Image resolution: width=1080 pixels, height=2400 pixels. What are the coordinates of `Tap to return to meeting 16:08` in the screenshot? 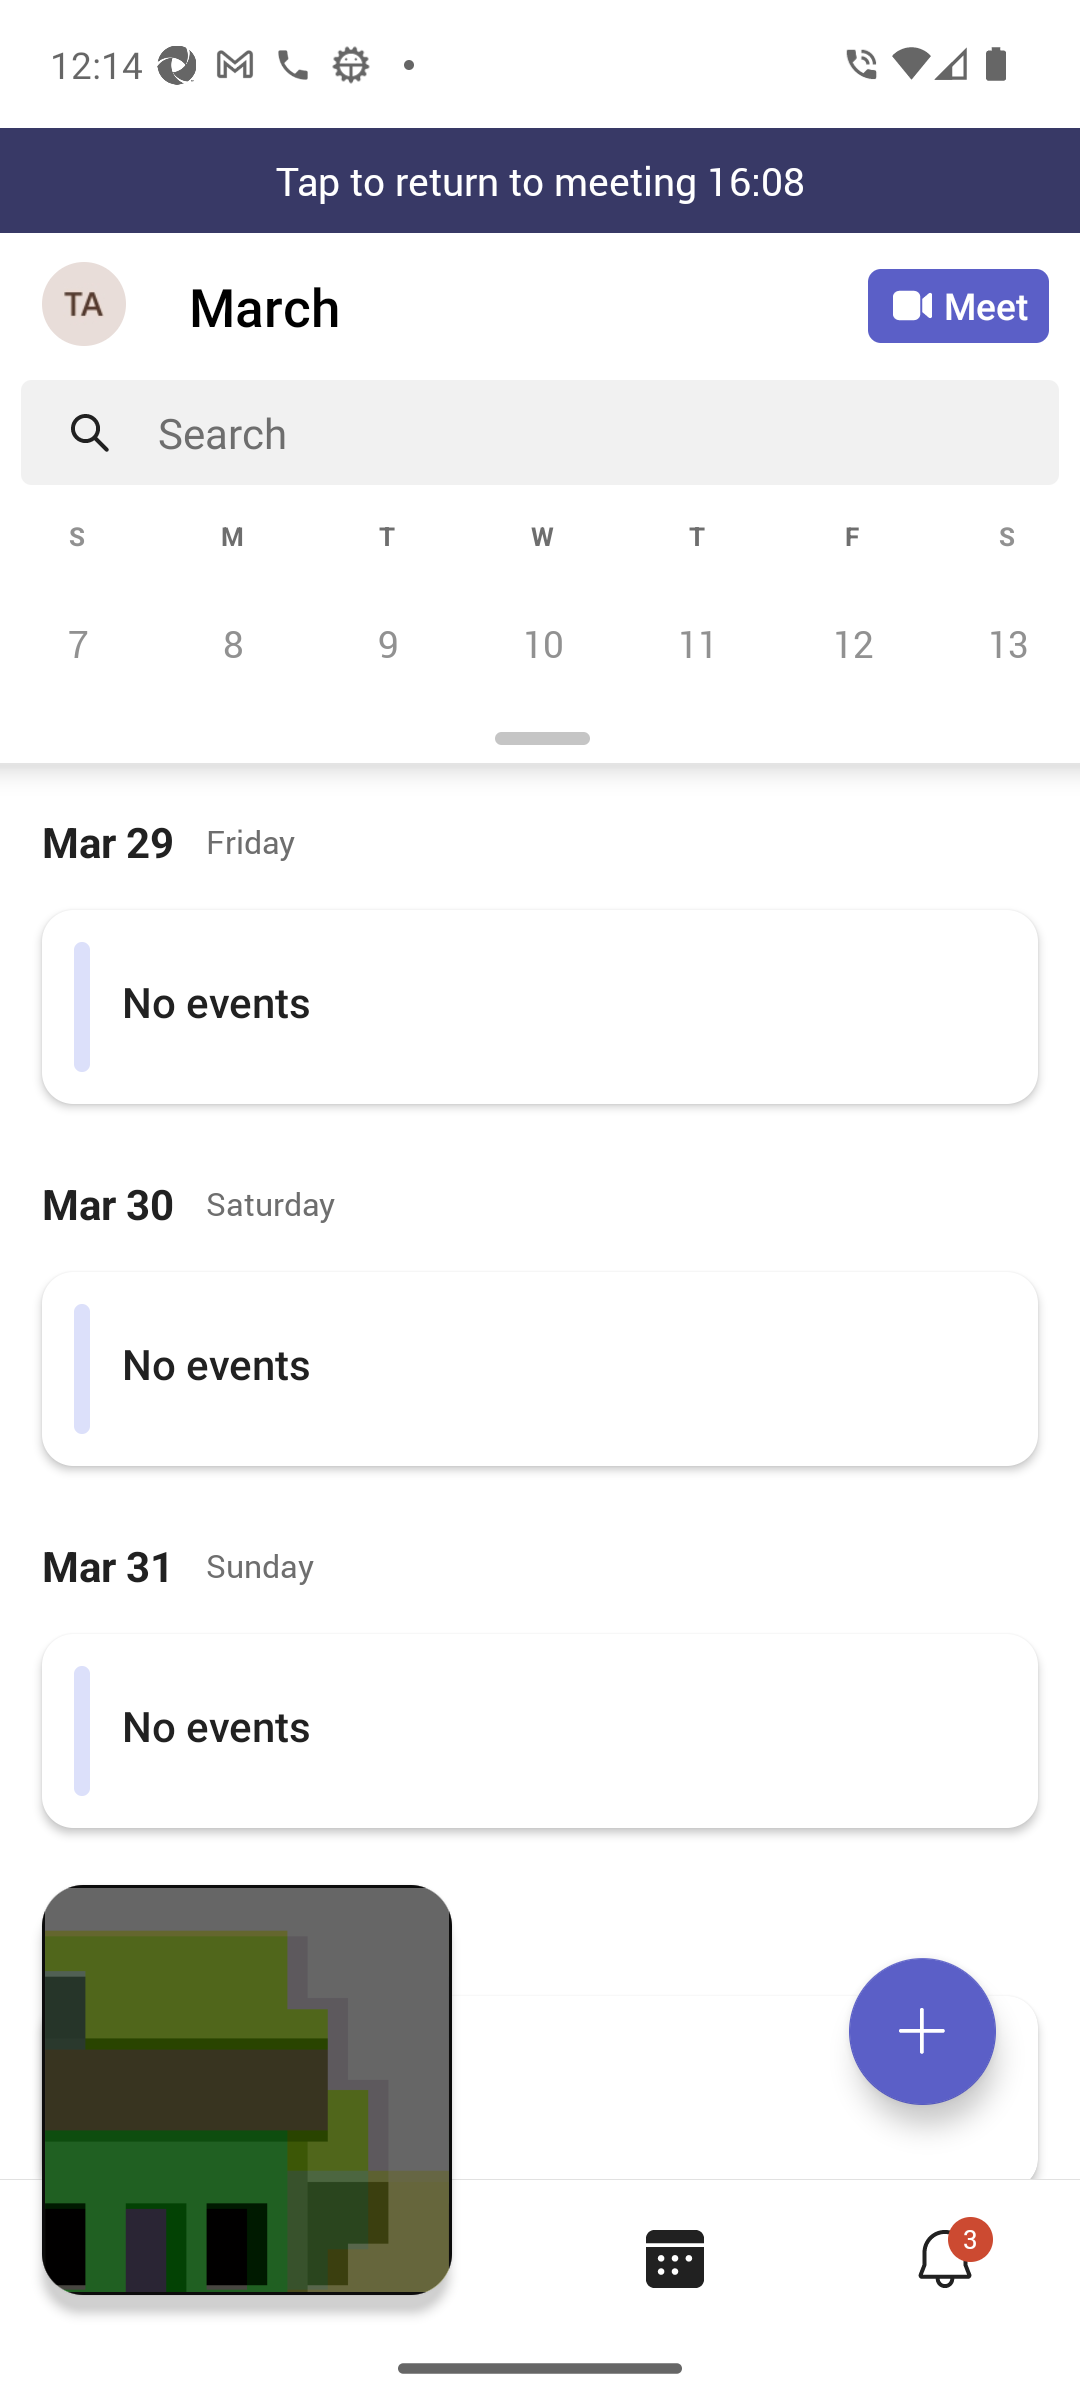 It's located at (540, 180).